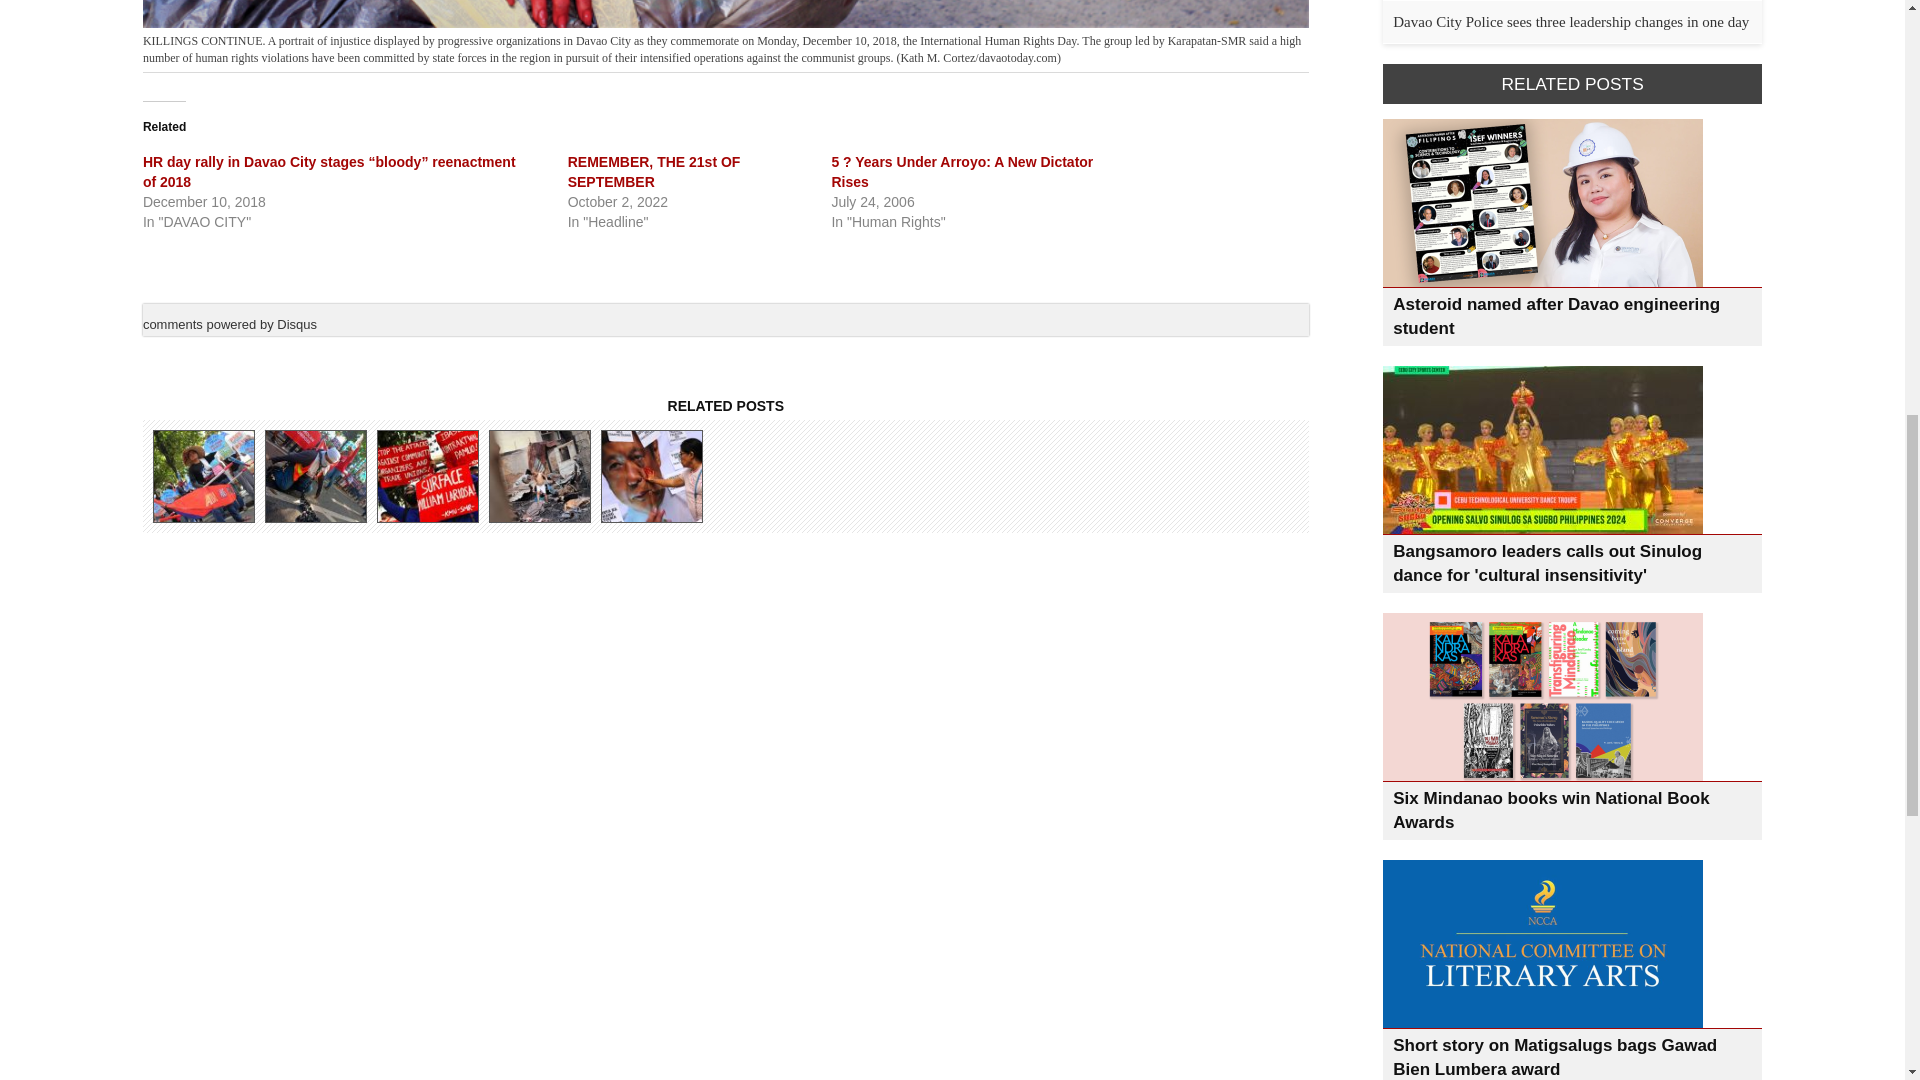 Image resolution: width=1920 pixels, height=1080 pixels. Describe the element at coordinates (1556, 316) in the screenshot. I see `Asteroid named after Davao engineering student` at that location.